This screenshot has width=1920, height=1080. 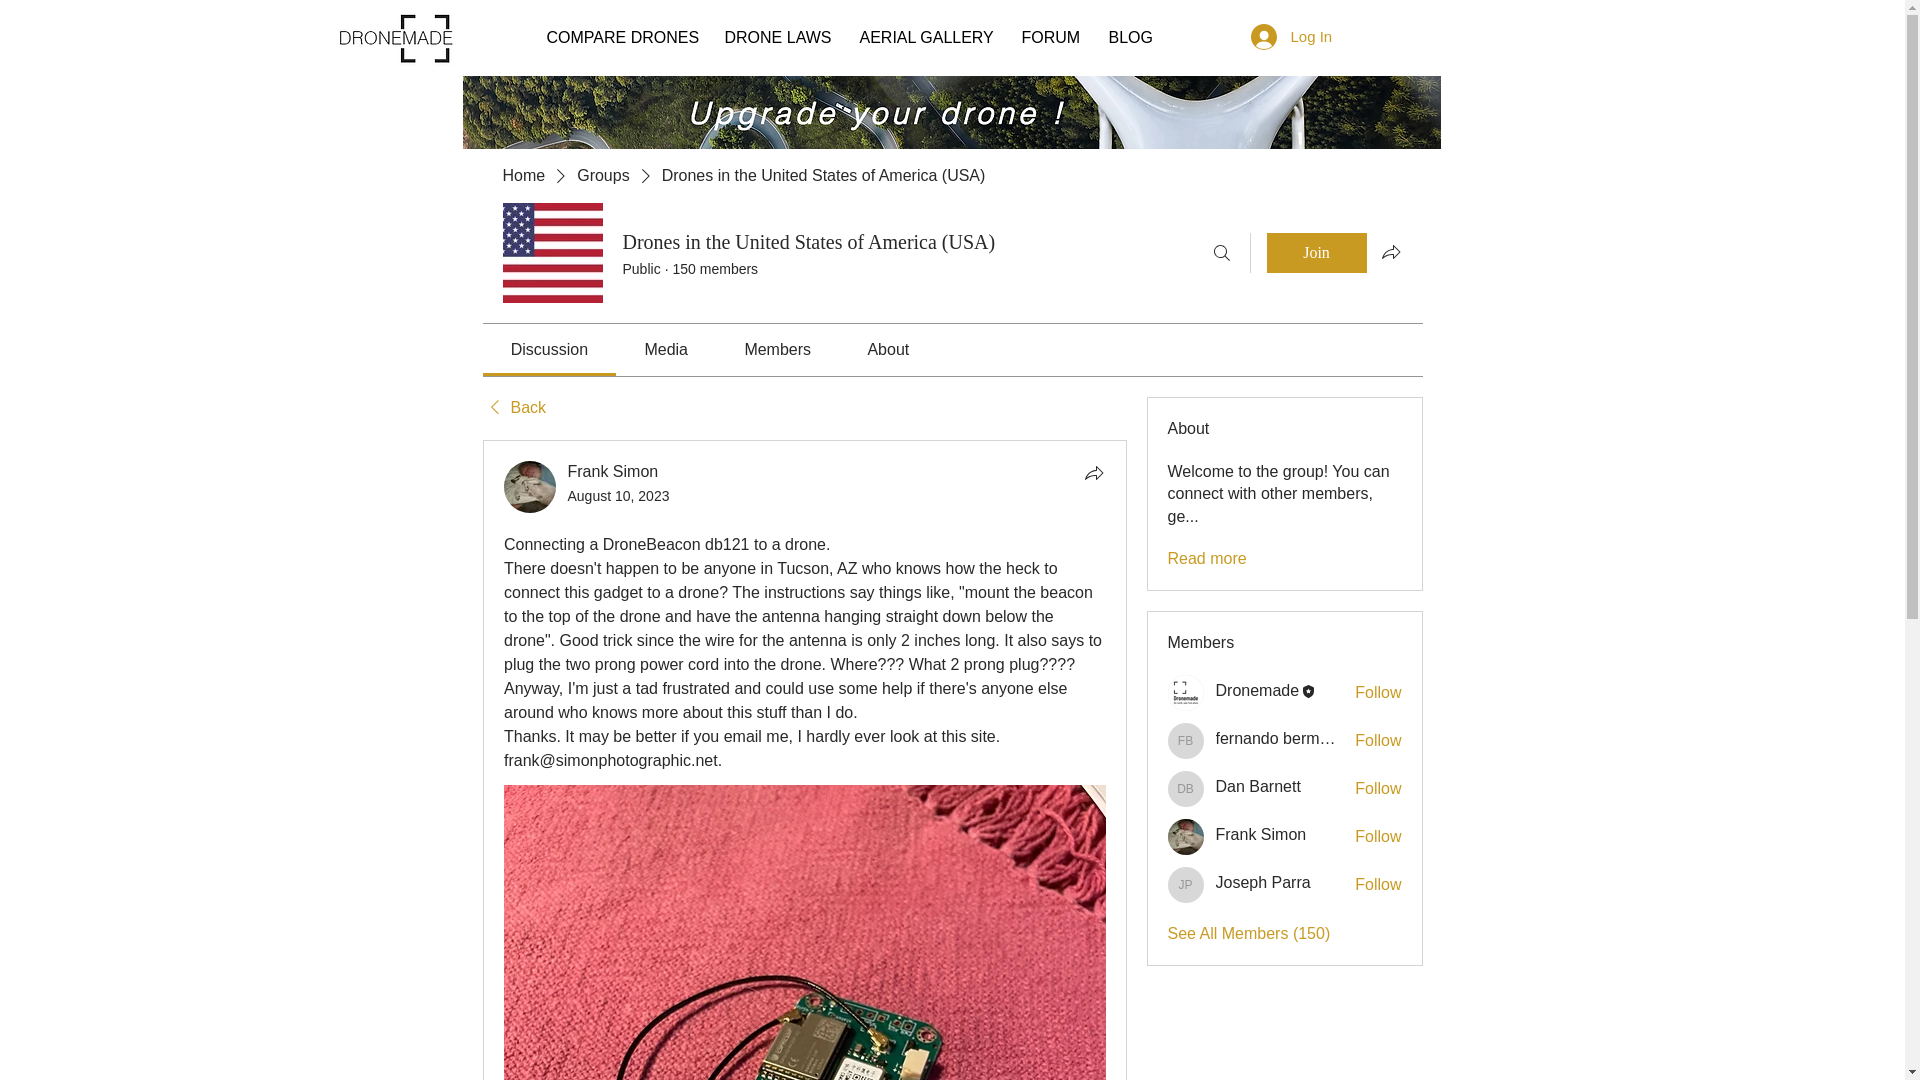 I want to click on COMPARE DRONES, so click(x=620, y=36).